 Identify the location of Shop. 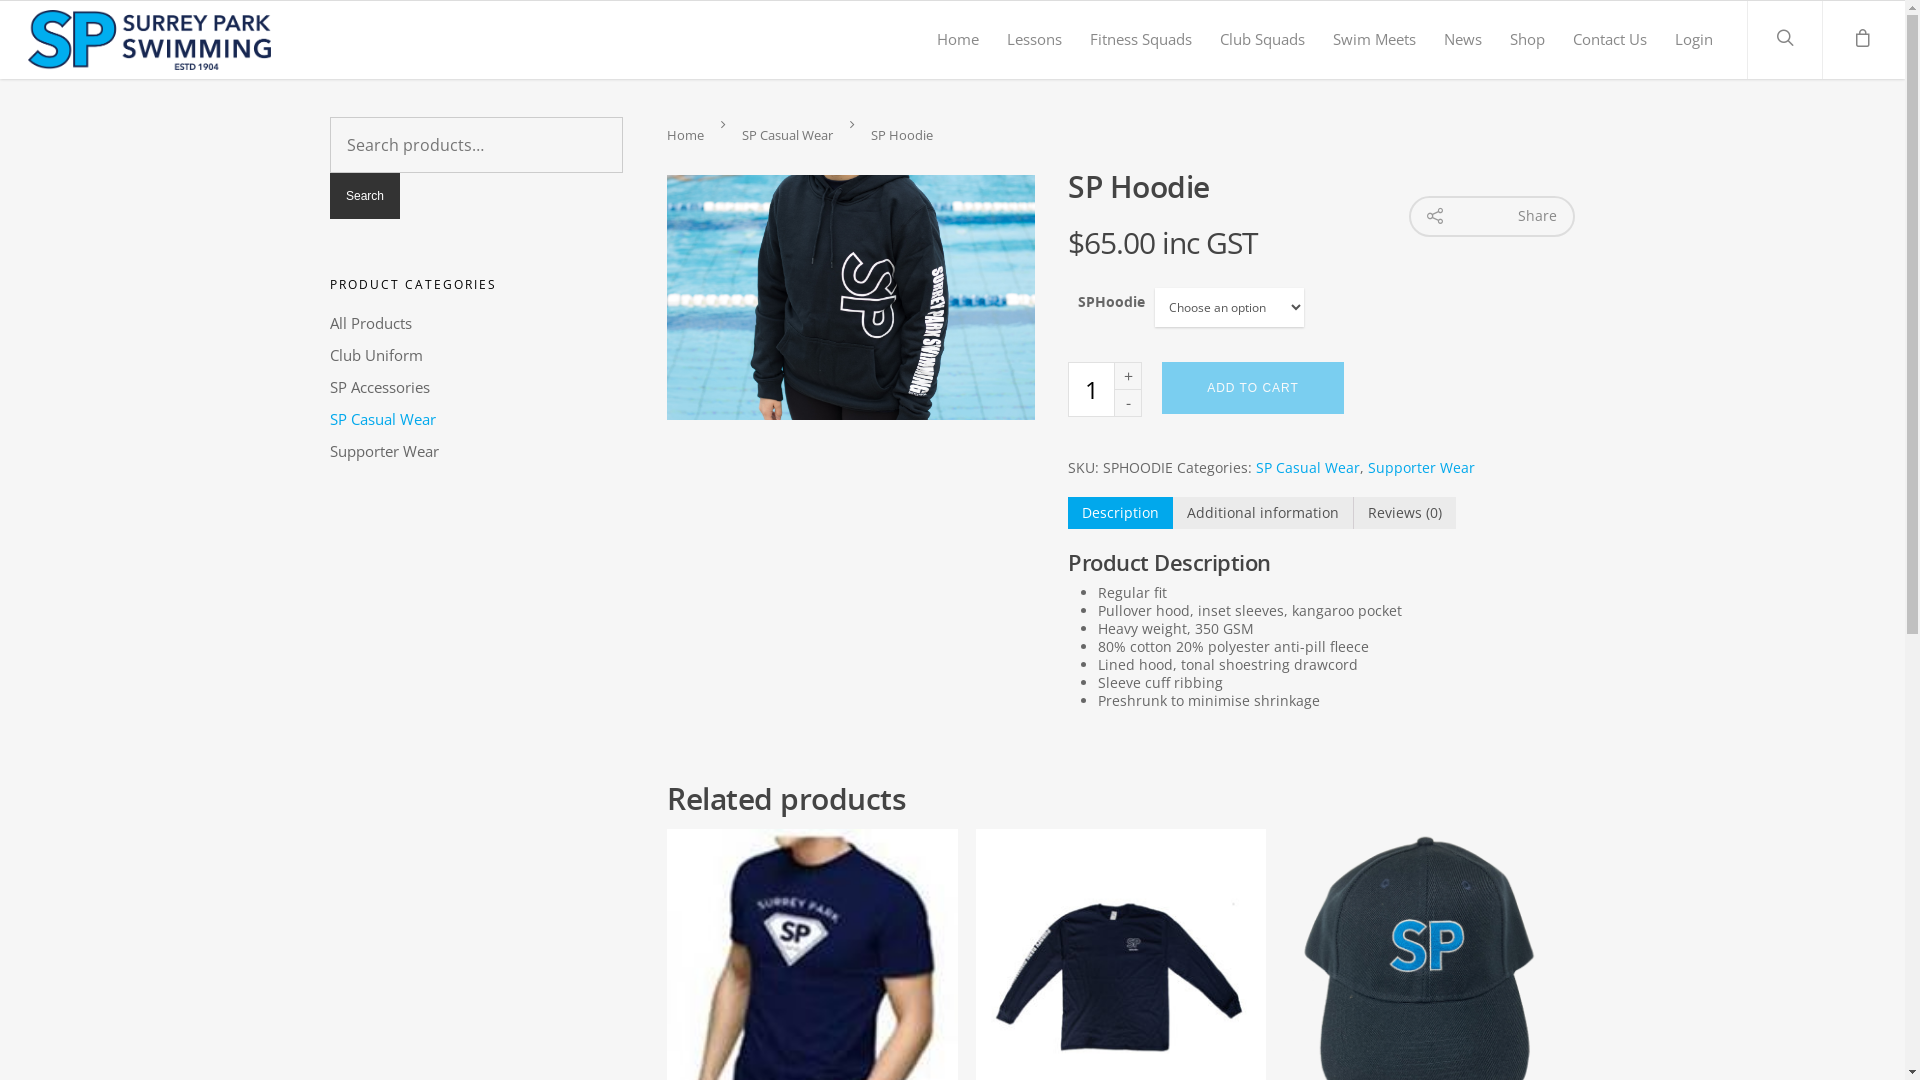
(1528, 44).